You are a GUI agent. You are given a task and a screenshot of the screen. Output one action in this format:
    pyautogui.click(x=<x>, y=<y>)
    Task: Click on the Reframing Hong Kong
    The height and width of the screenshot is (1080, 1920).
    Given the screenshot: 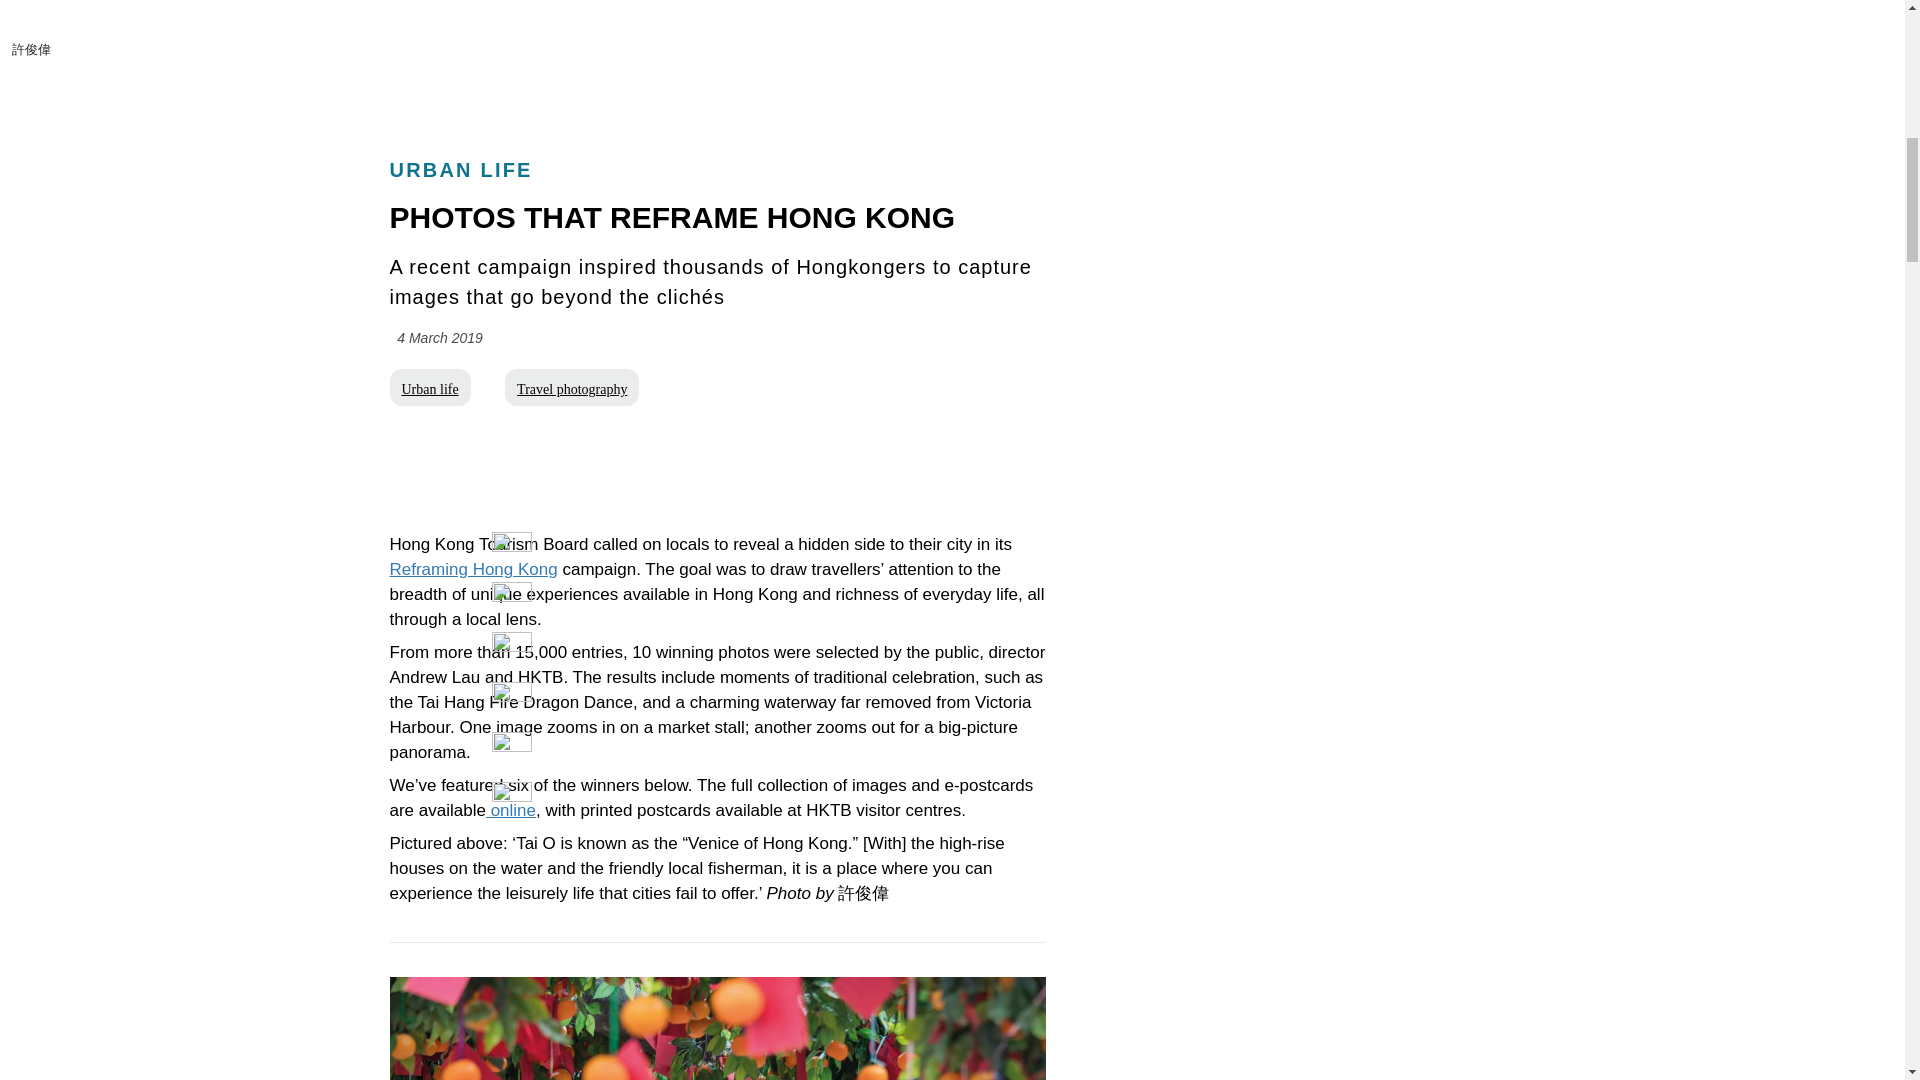 What is the action you would take?
    pyautogui.click(x=474, y=569)
    